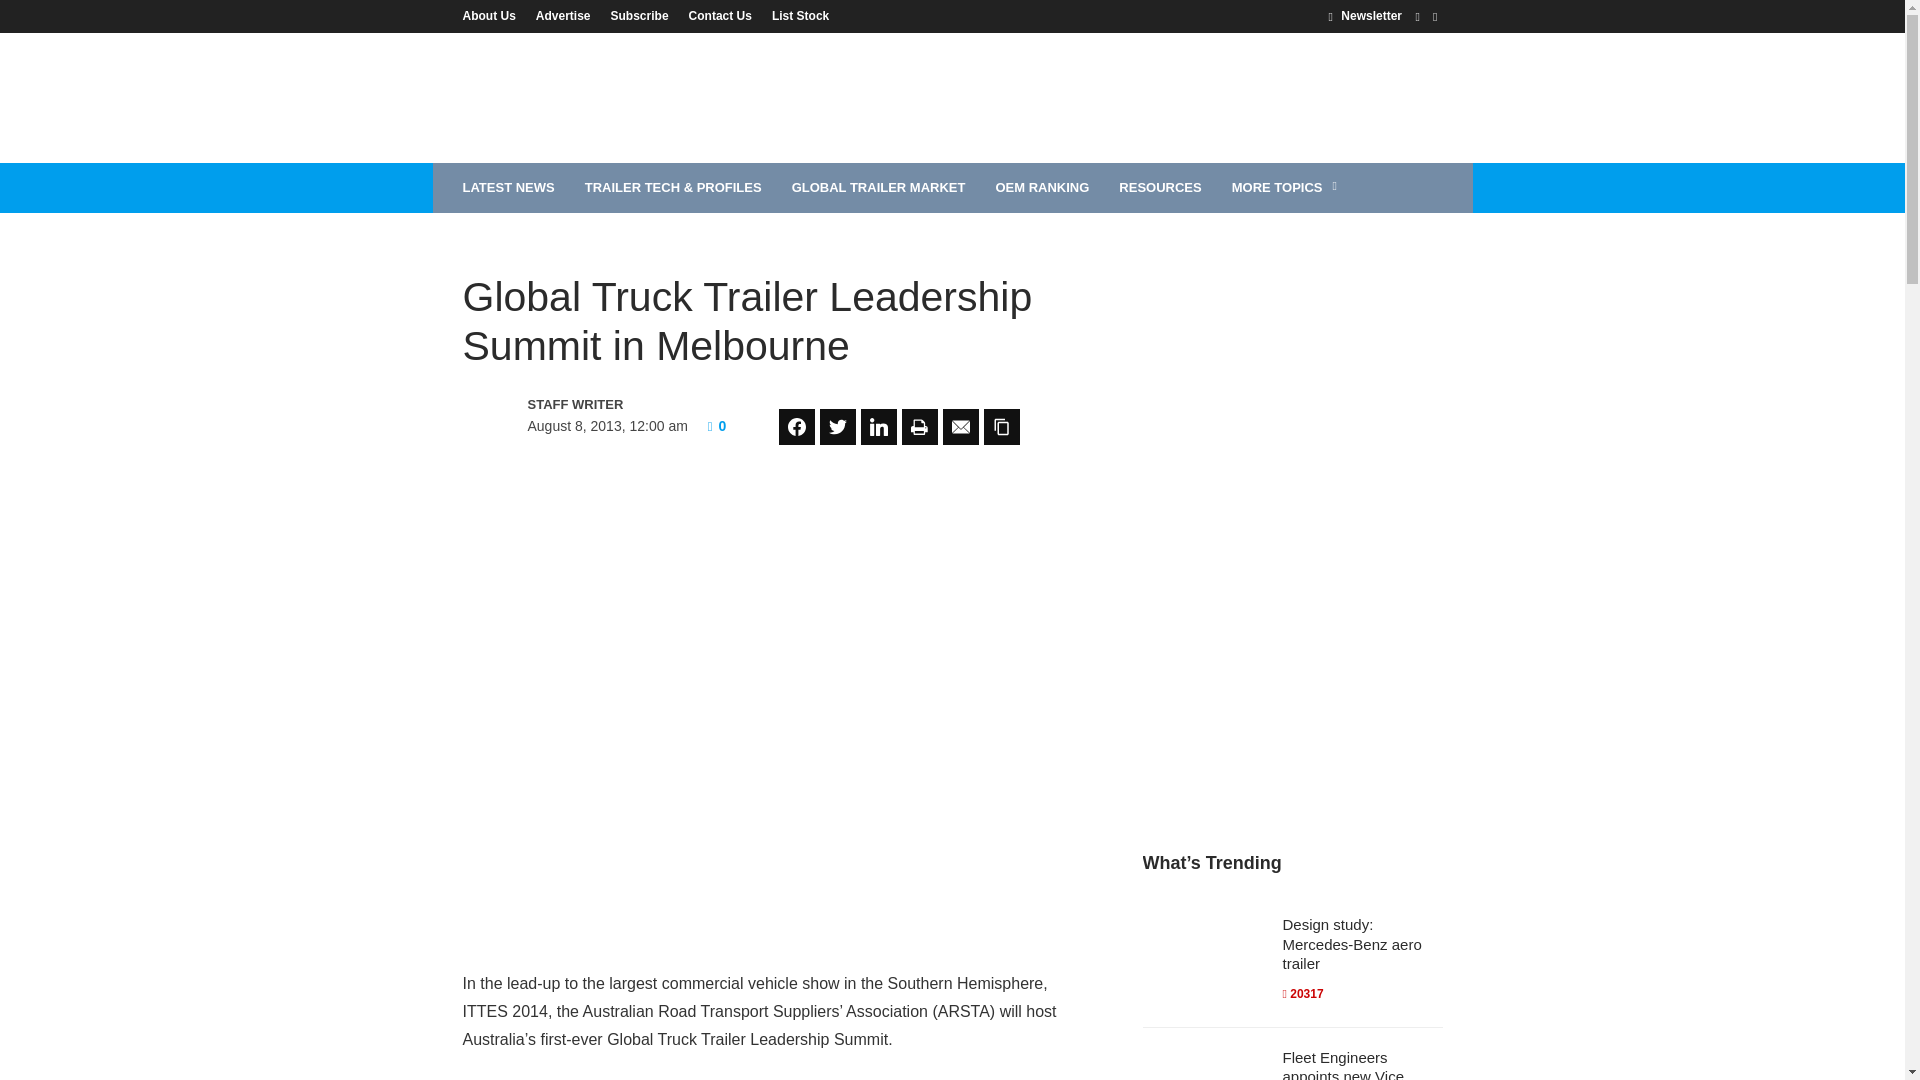 The image size is (1920, 1080). I want to click on Contact Us, so click(720, 15).